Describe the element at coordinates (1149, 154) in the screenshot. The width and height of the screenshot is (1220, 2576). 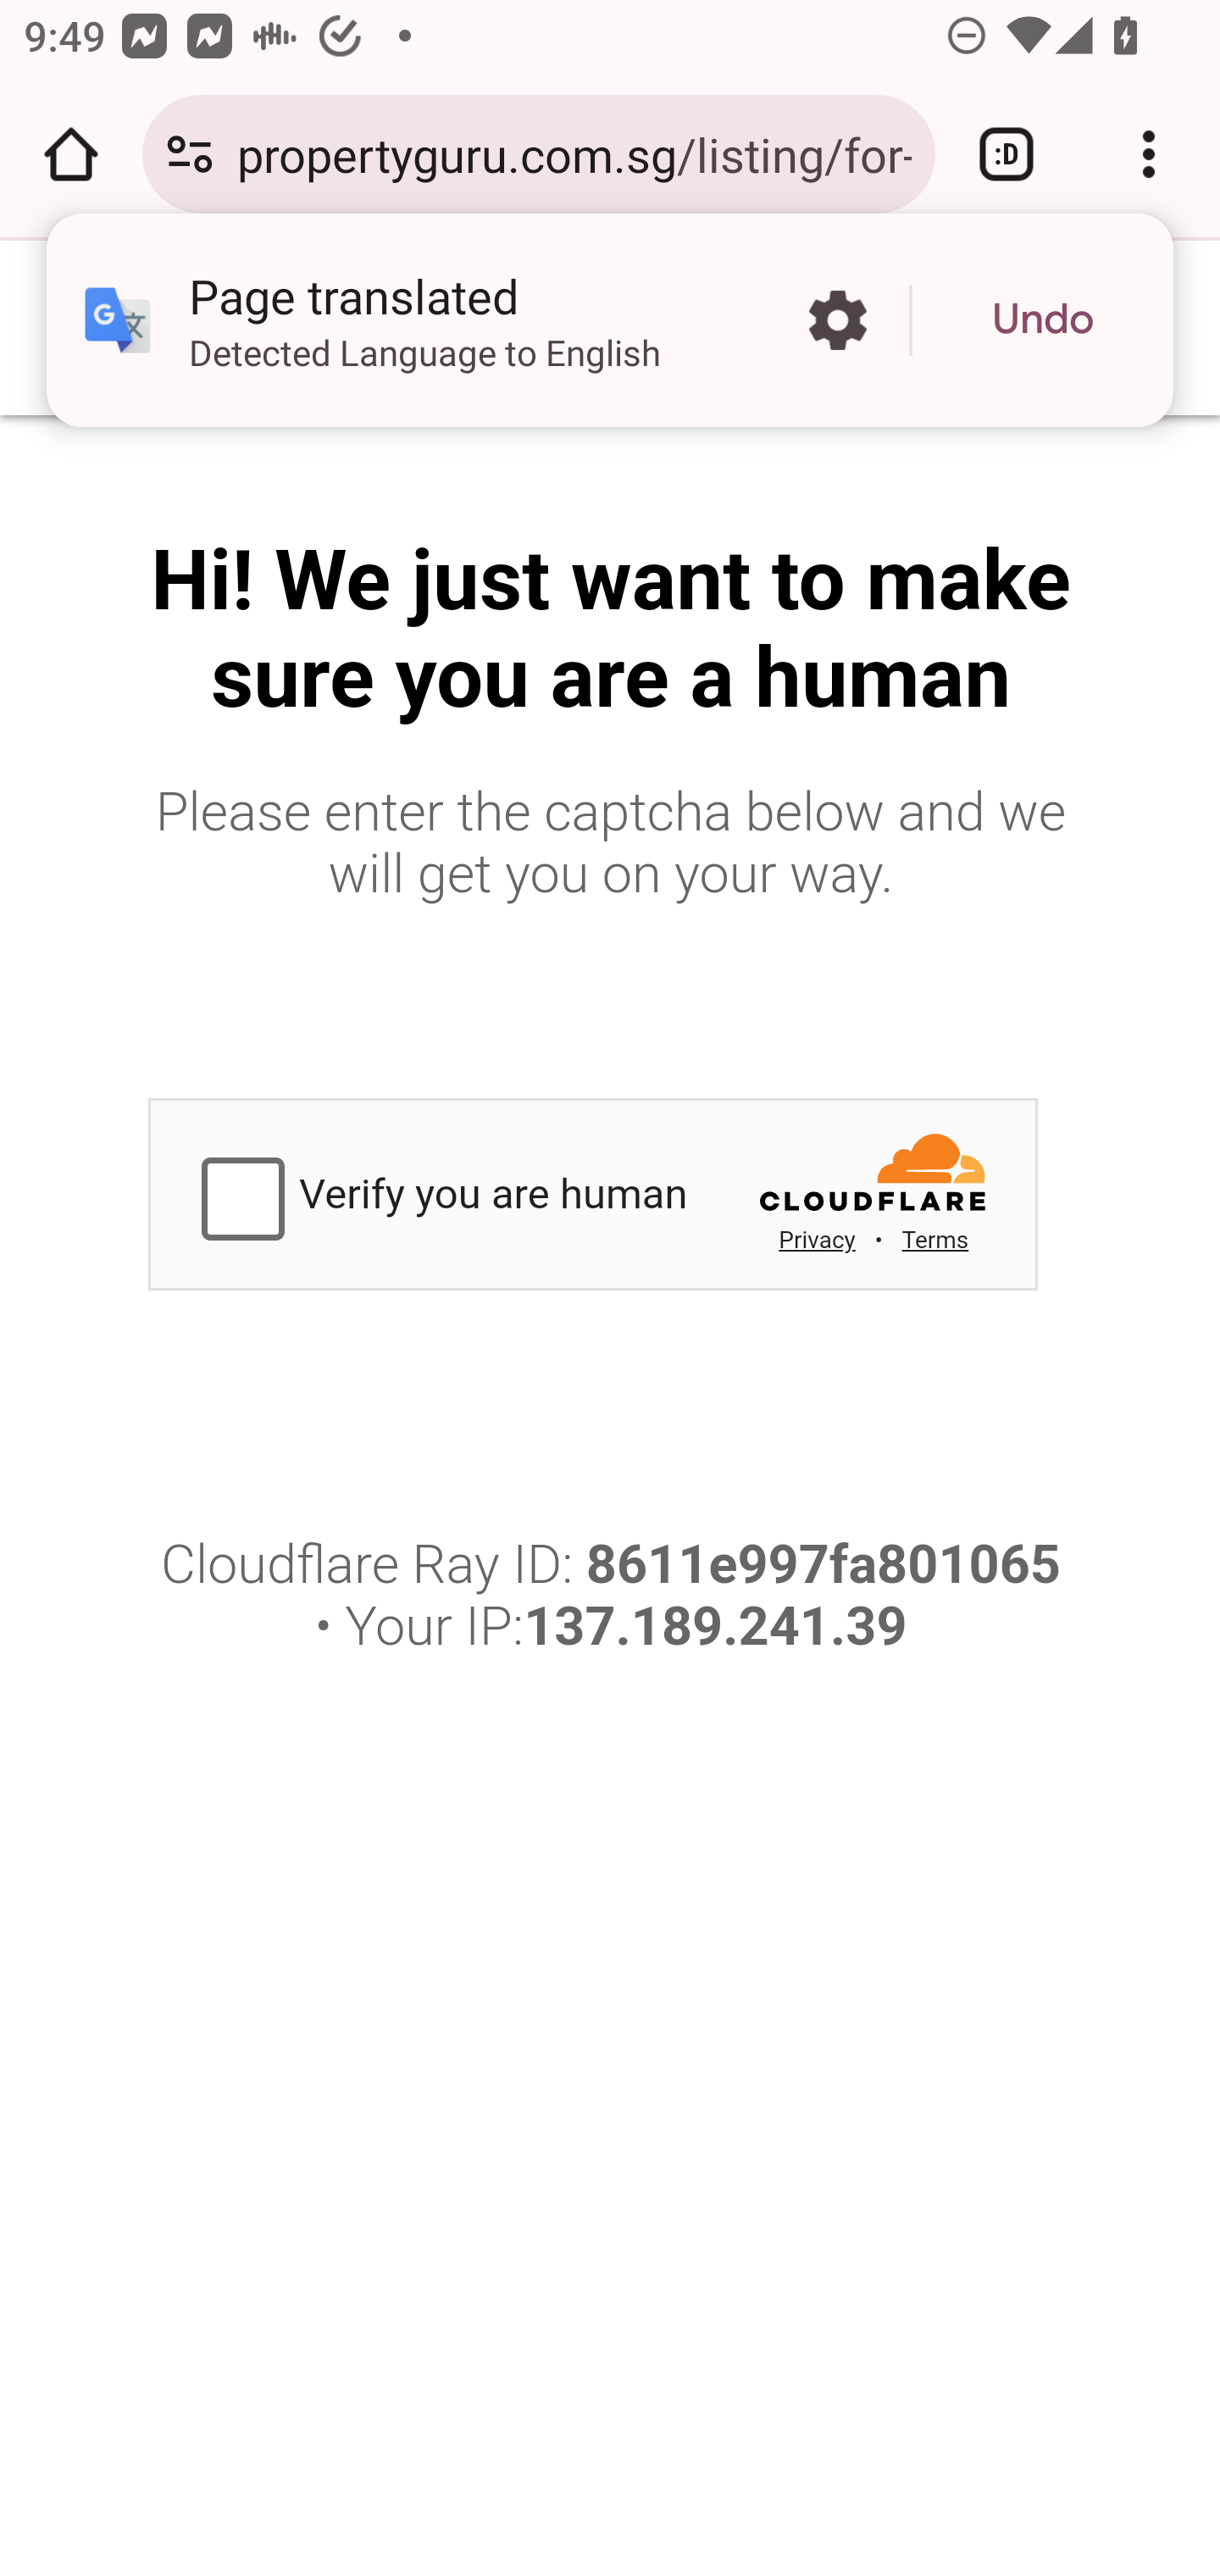
I see `Customize and control Google Chrome` at that location.